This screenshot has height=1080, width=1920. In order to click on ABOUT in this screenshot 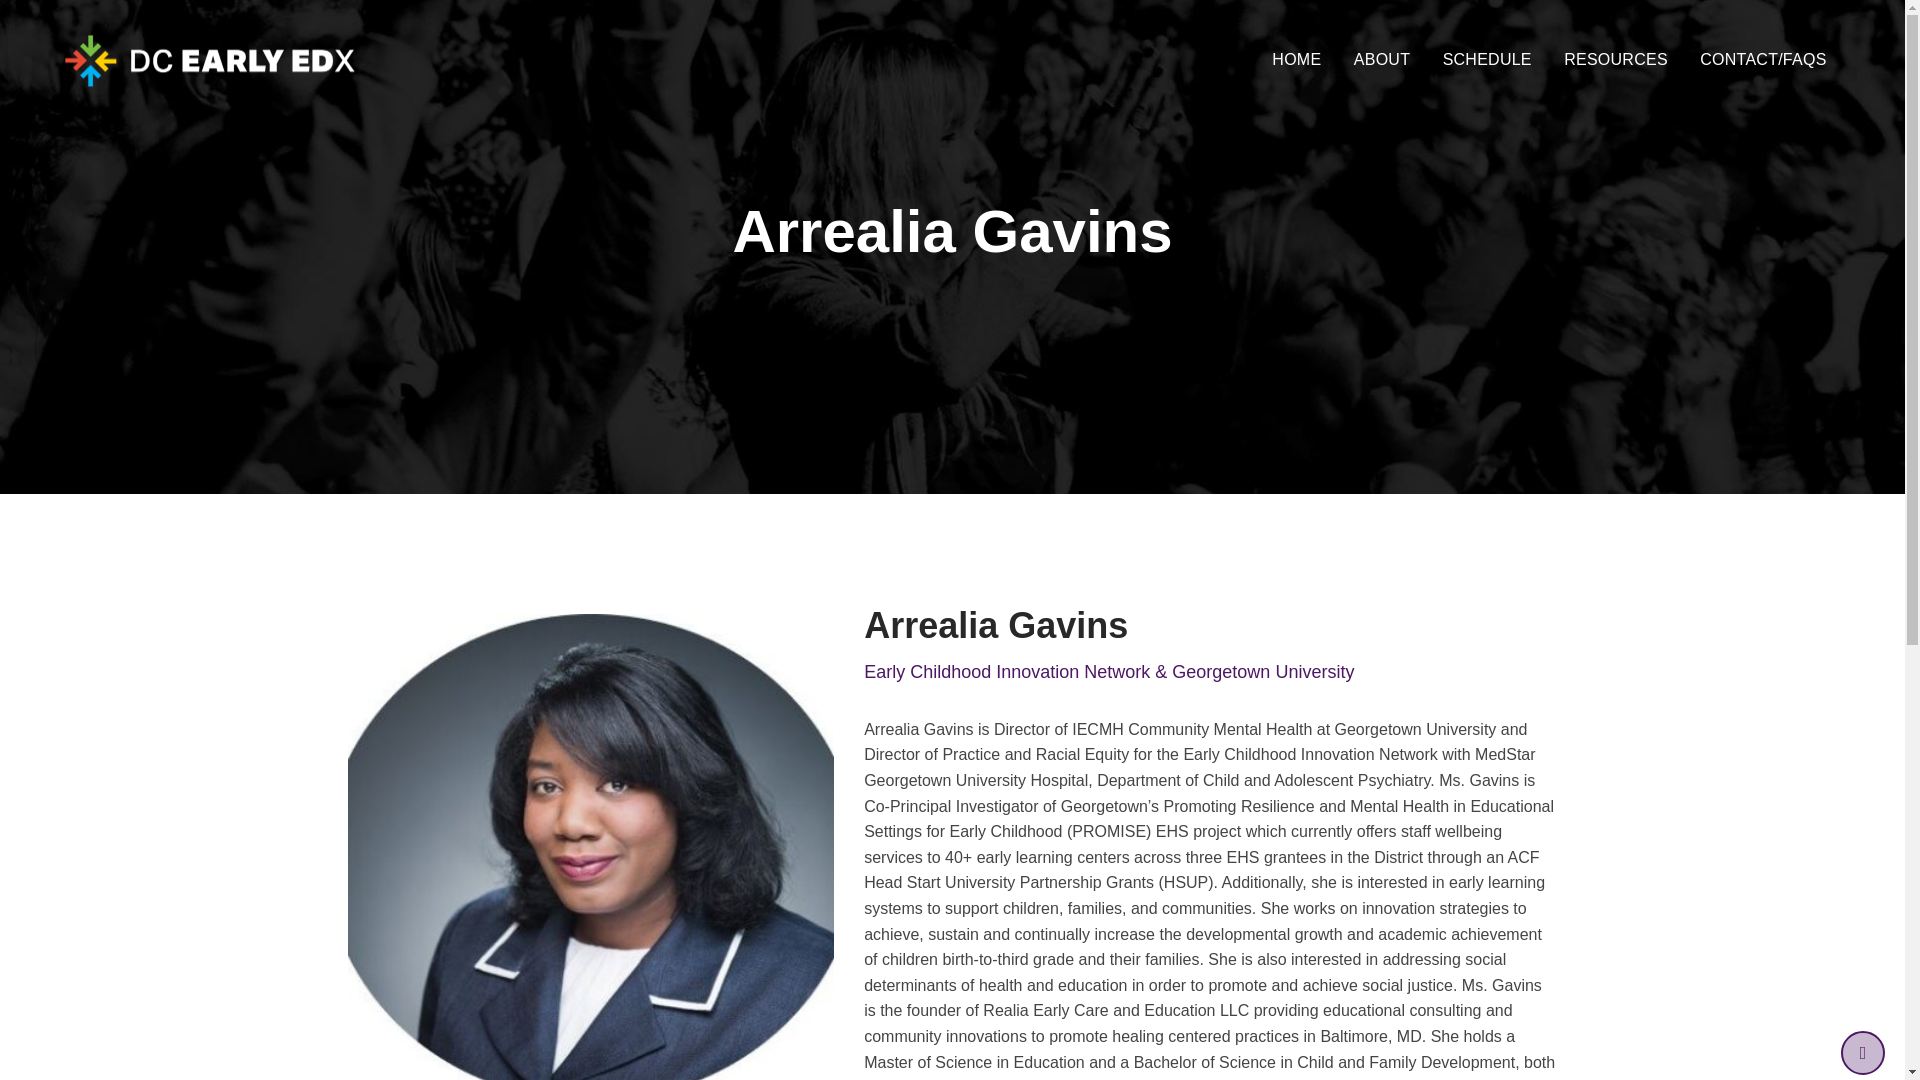, I will do `click(1382, 60)`.